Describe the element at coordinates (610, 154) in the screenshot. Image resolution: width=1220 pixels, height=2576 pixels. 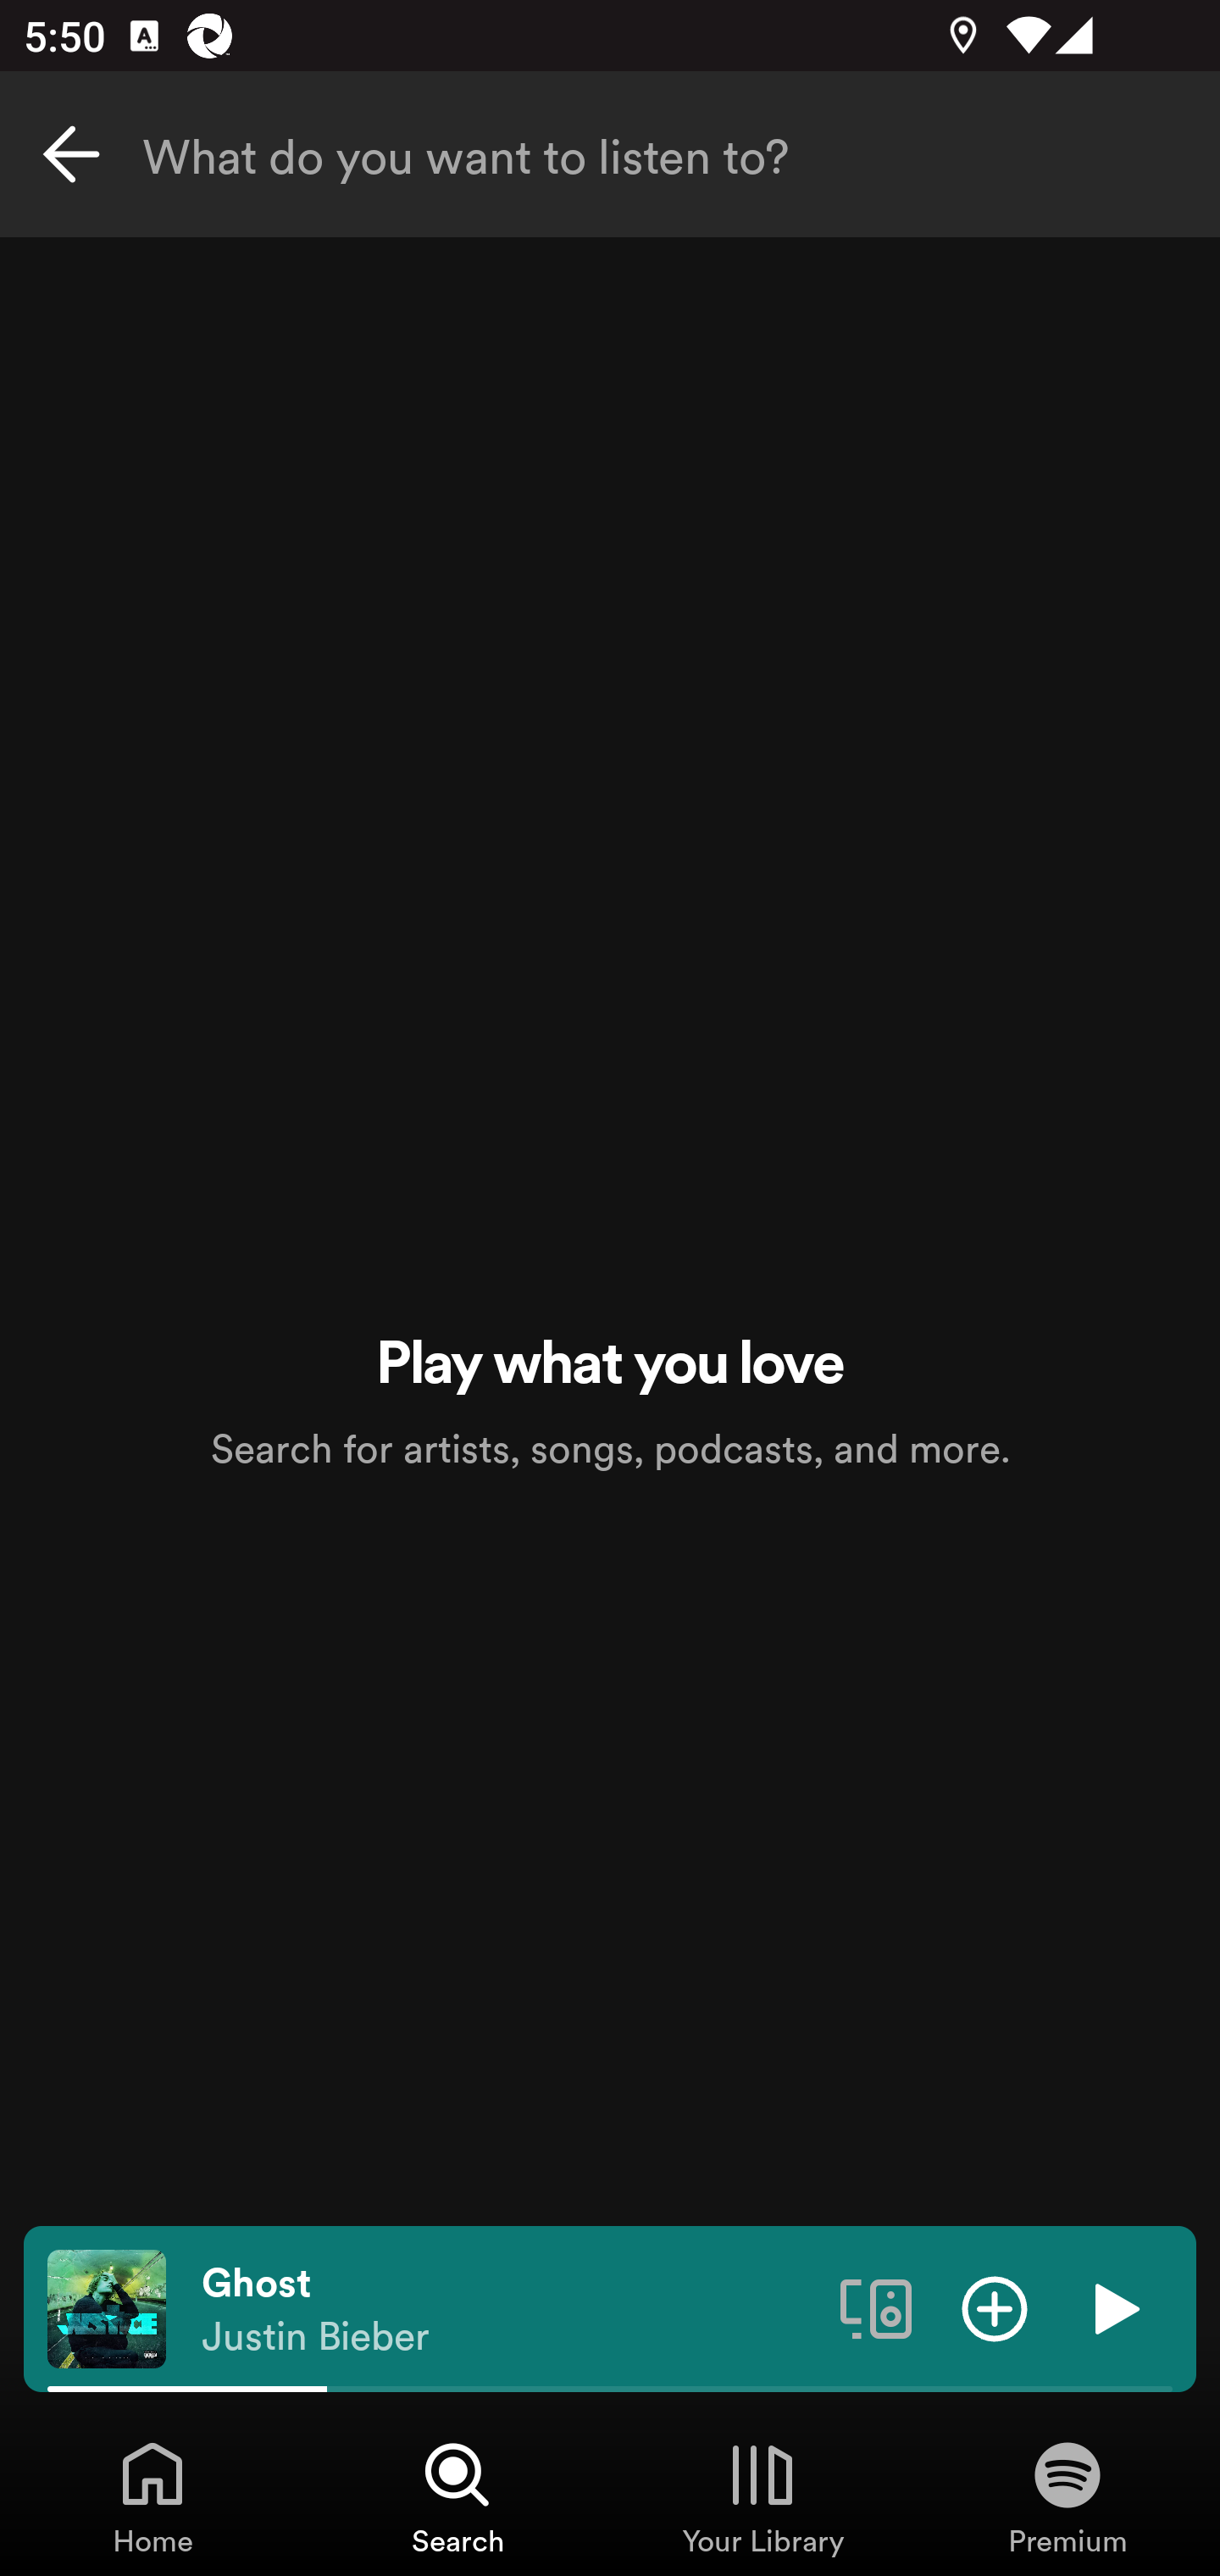
I see `What do you want to listen to?` at that location.